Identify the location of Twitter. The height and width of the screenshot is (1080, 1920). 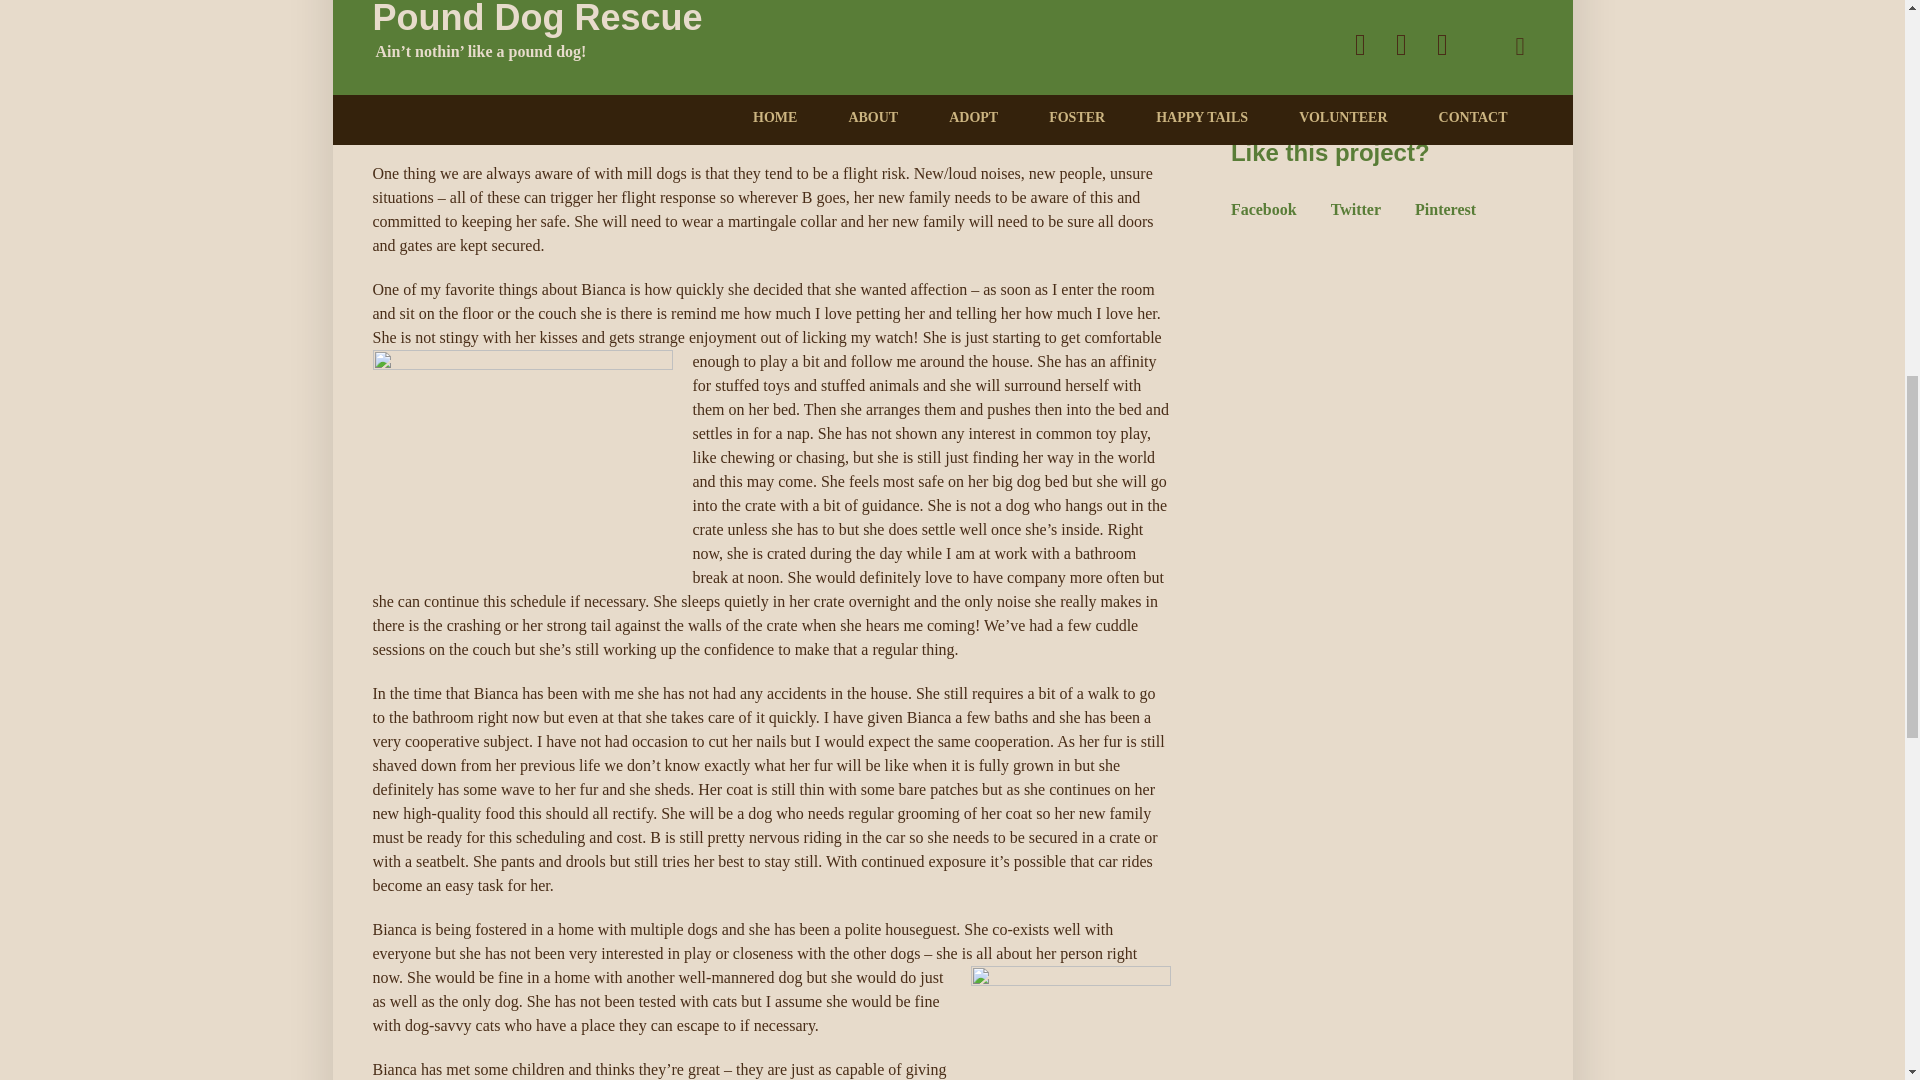
(1355, 209).